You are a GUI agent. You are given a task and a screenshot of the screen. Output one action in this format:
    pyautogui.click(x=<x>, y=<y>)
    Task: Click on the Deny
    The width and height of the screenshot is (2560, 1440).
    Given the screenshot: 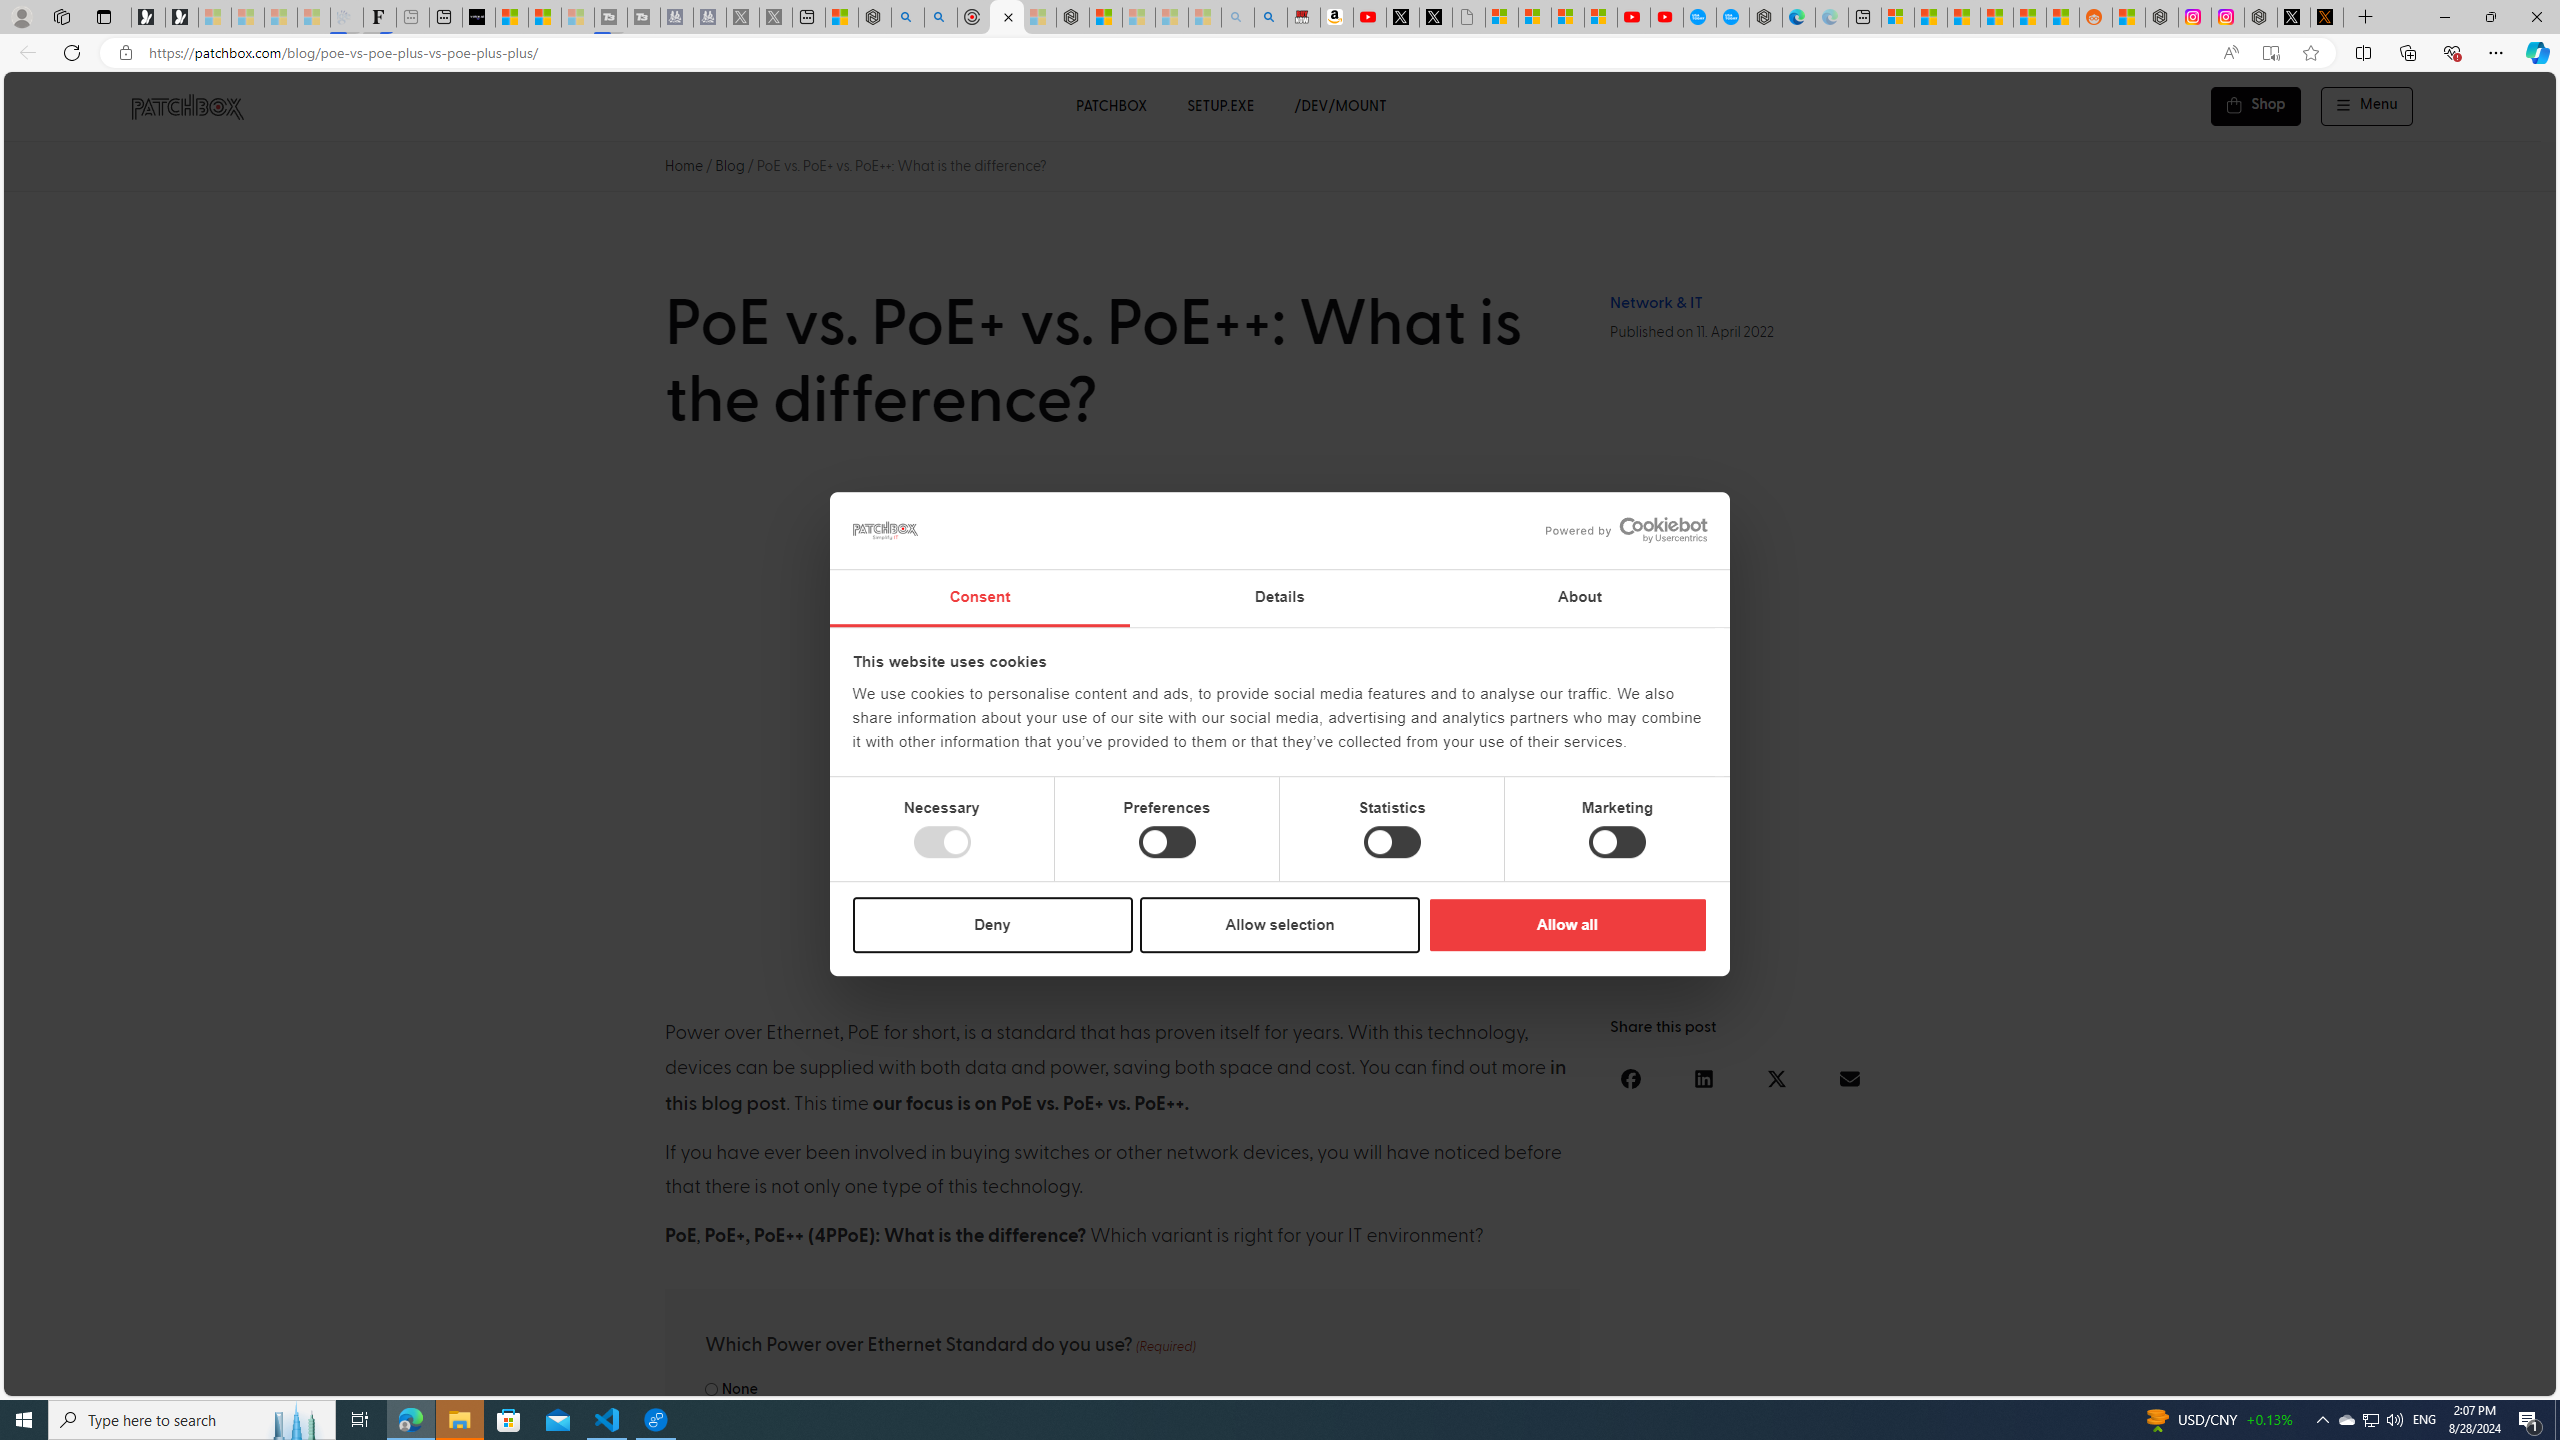 What is the action you would take?
    pyautogui.click(x=993, y=924)
    